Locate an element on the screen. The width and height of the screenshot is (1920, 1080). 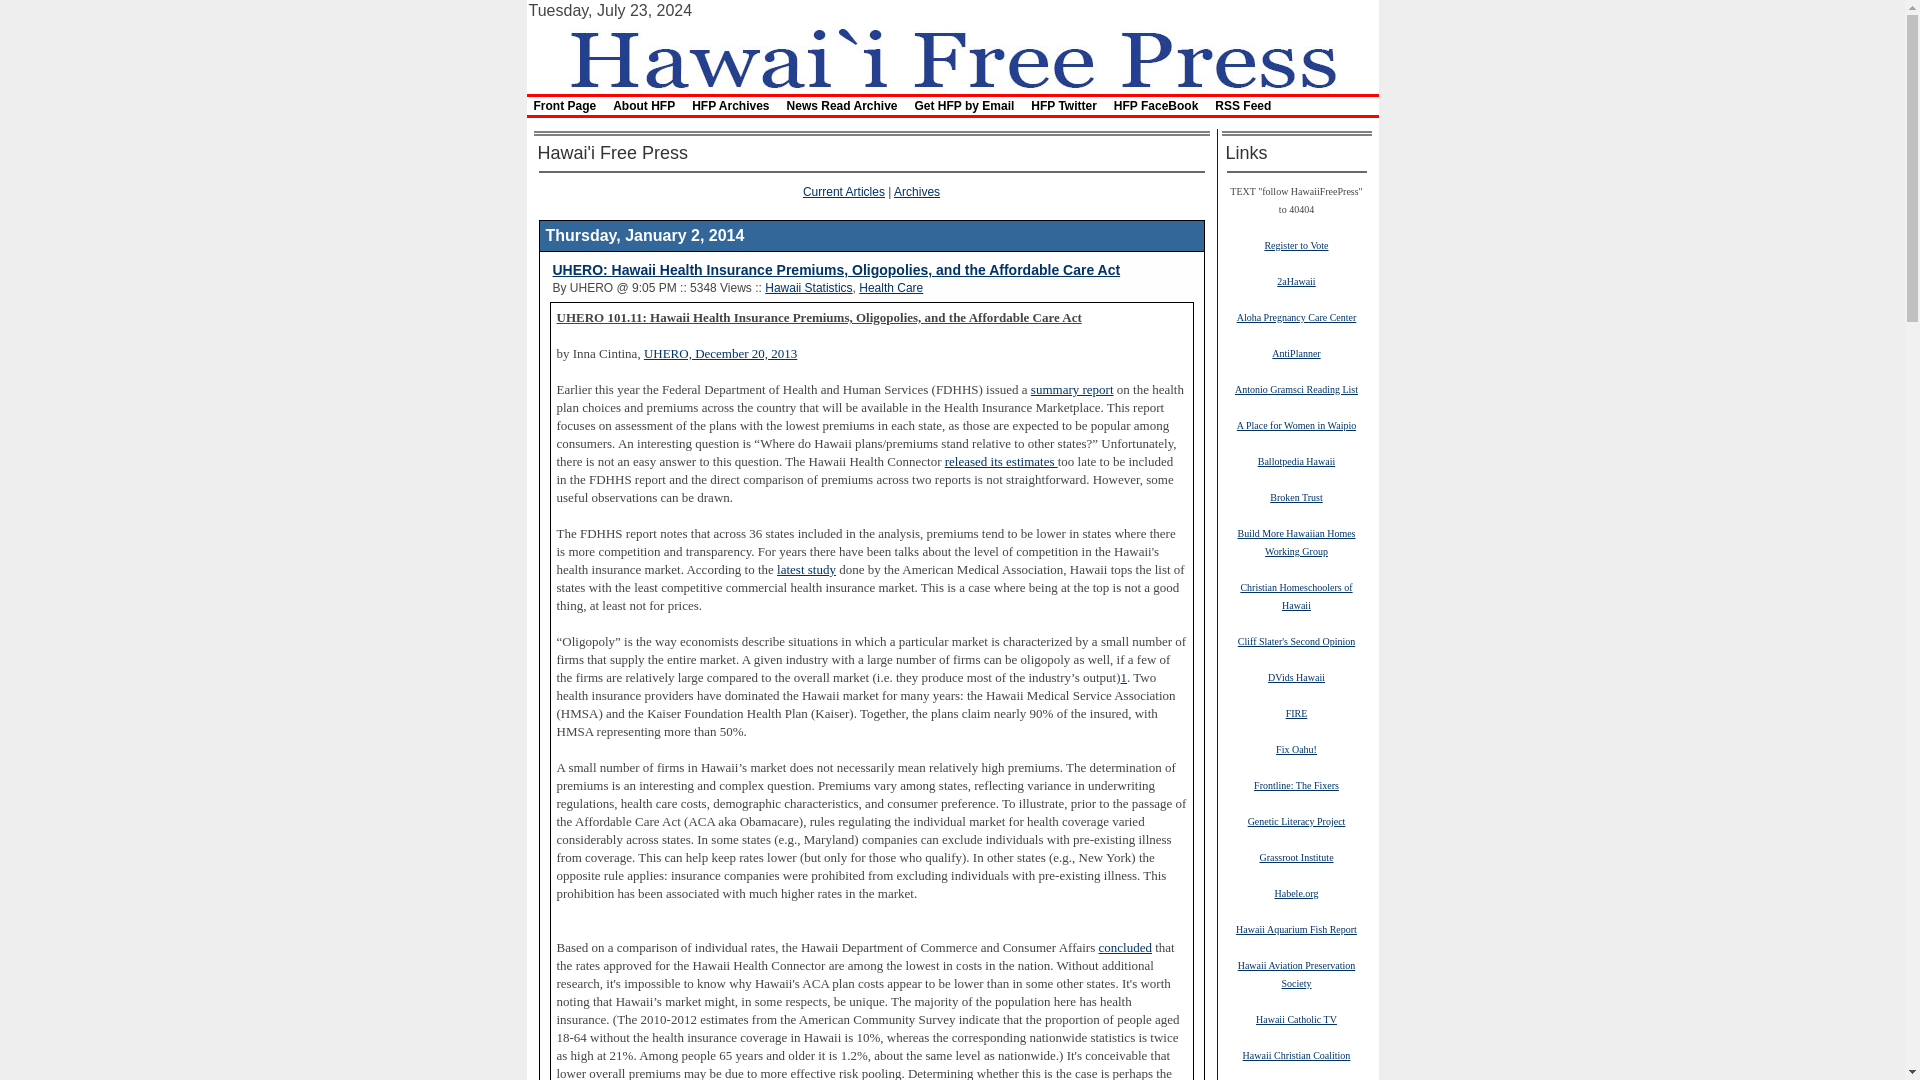
Genetic Literacy Project is located at coordinates (1296, 821).